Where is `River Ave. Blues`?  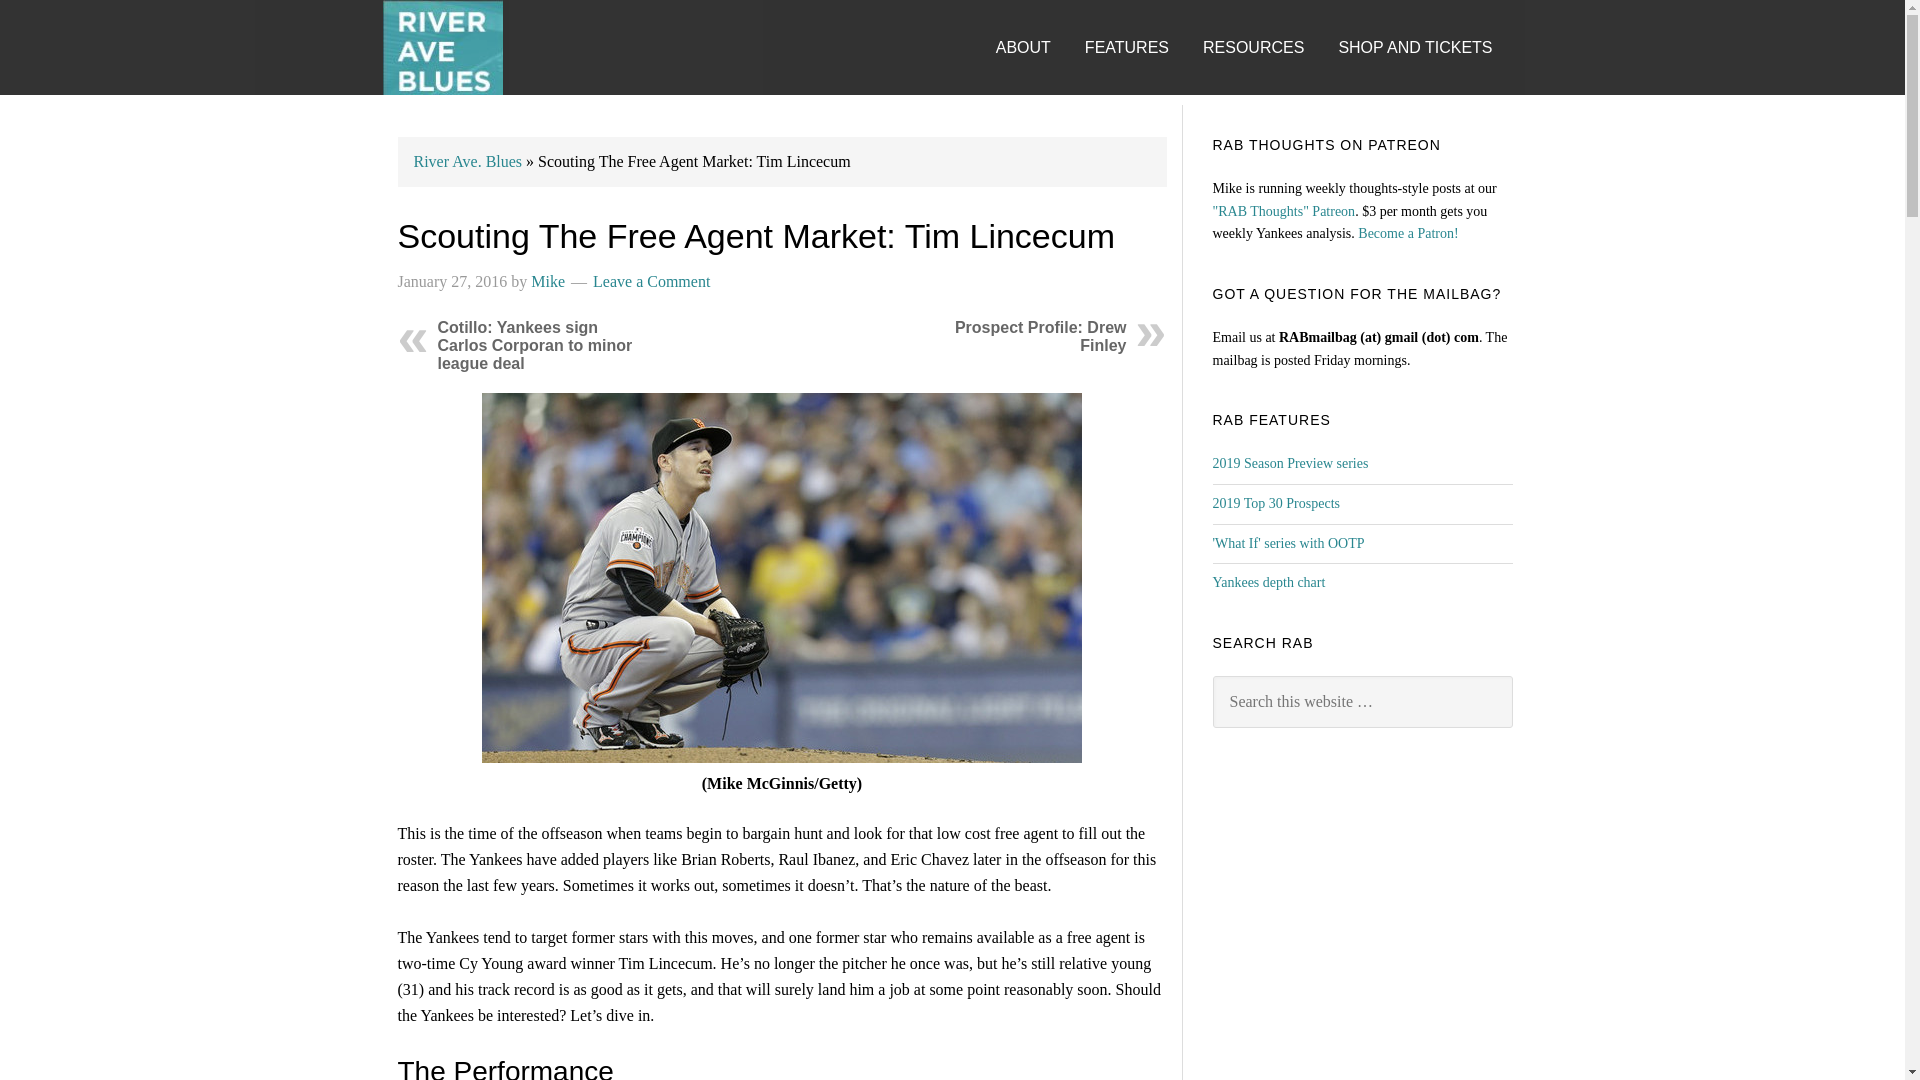 River Ave. Blues is located at coordinates (468, 161).